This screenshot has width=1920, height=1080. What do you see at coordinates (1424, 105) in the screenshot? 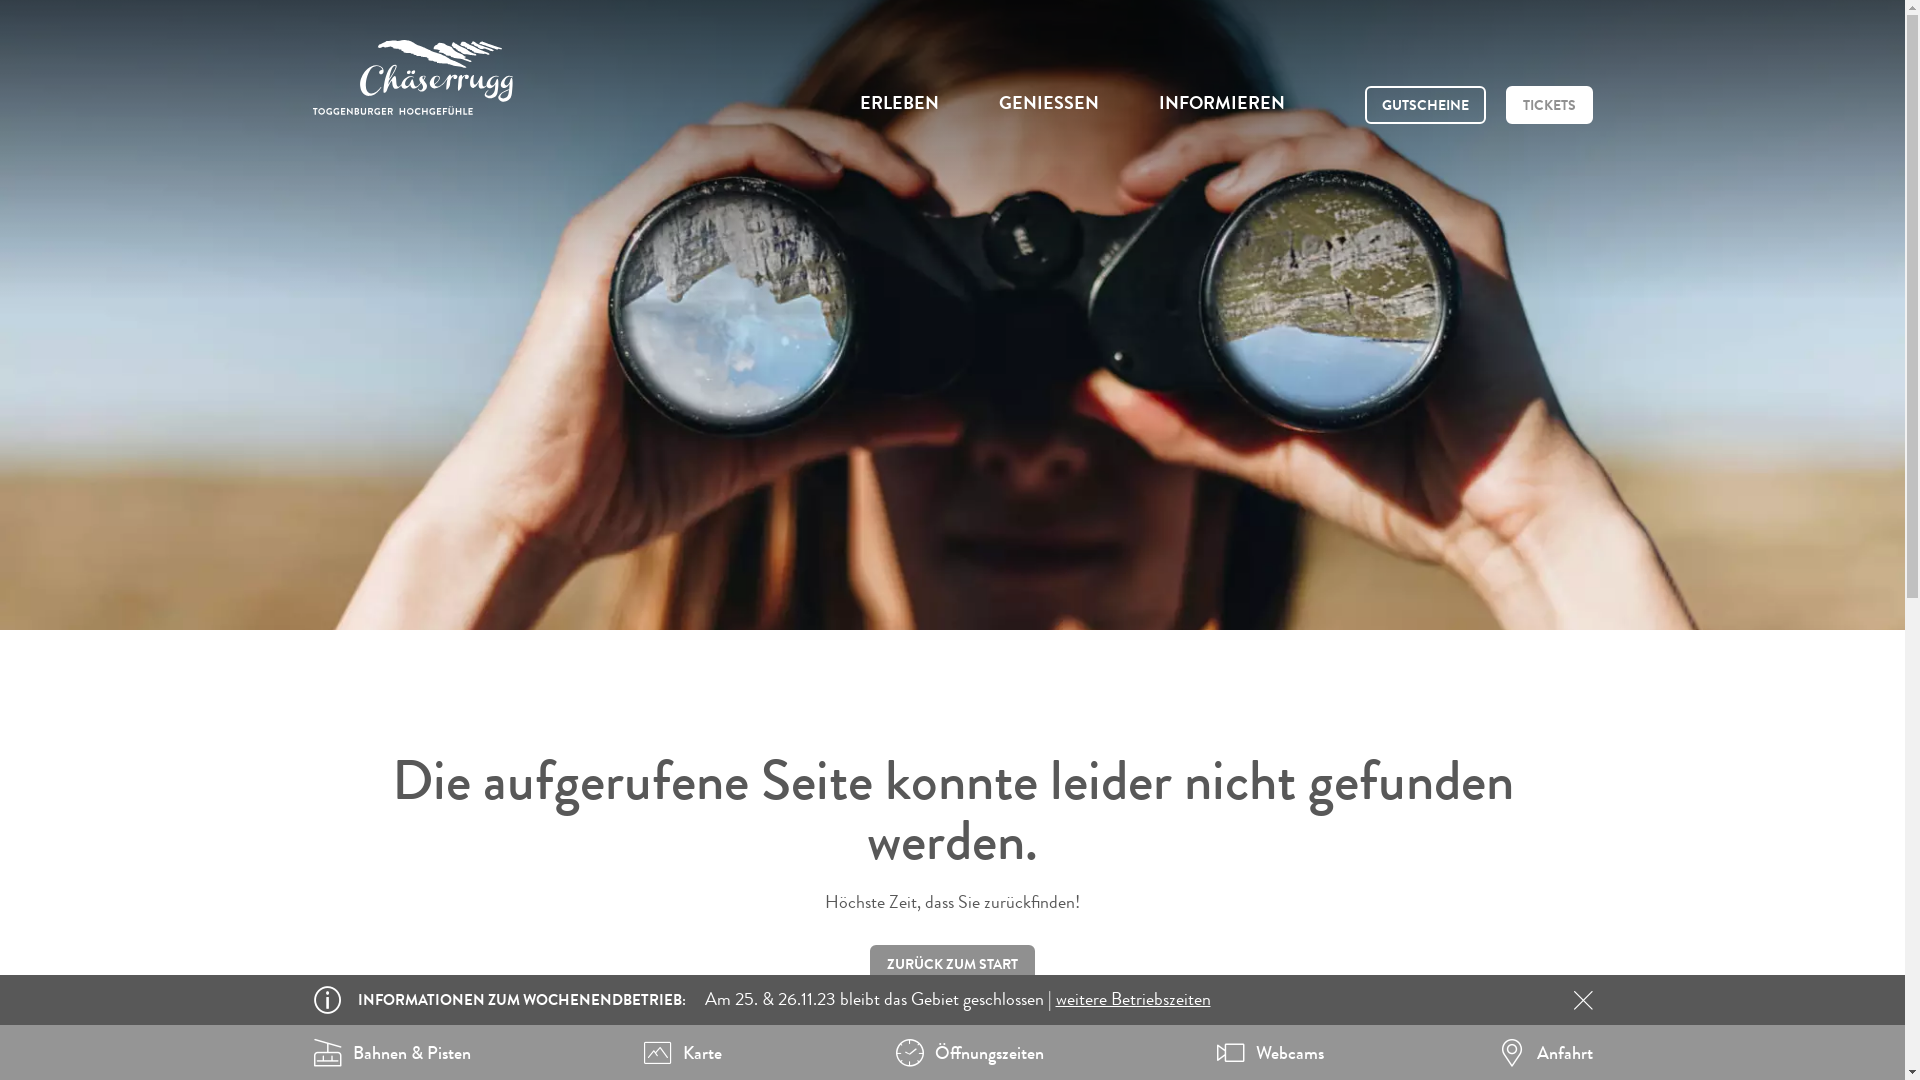
I see `GUTSCHEINE` at bounding box center [1424, 105].